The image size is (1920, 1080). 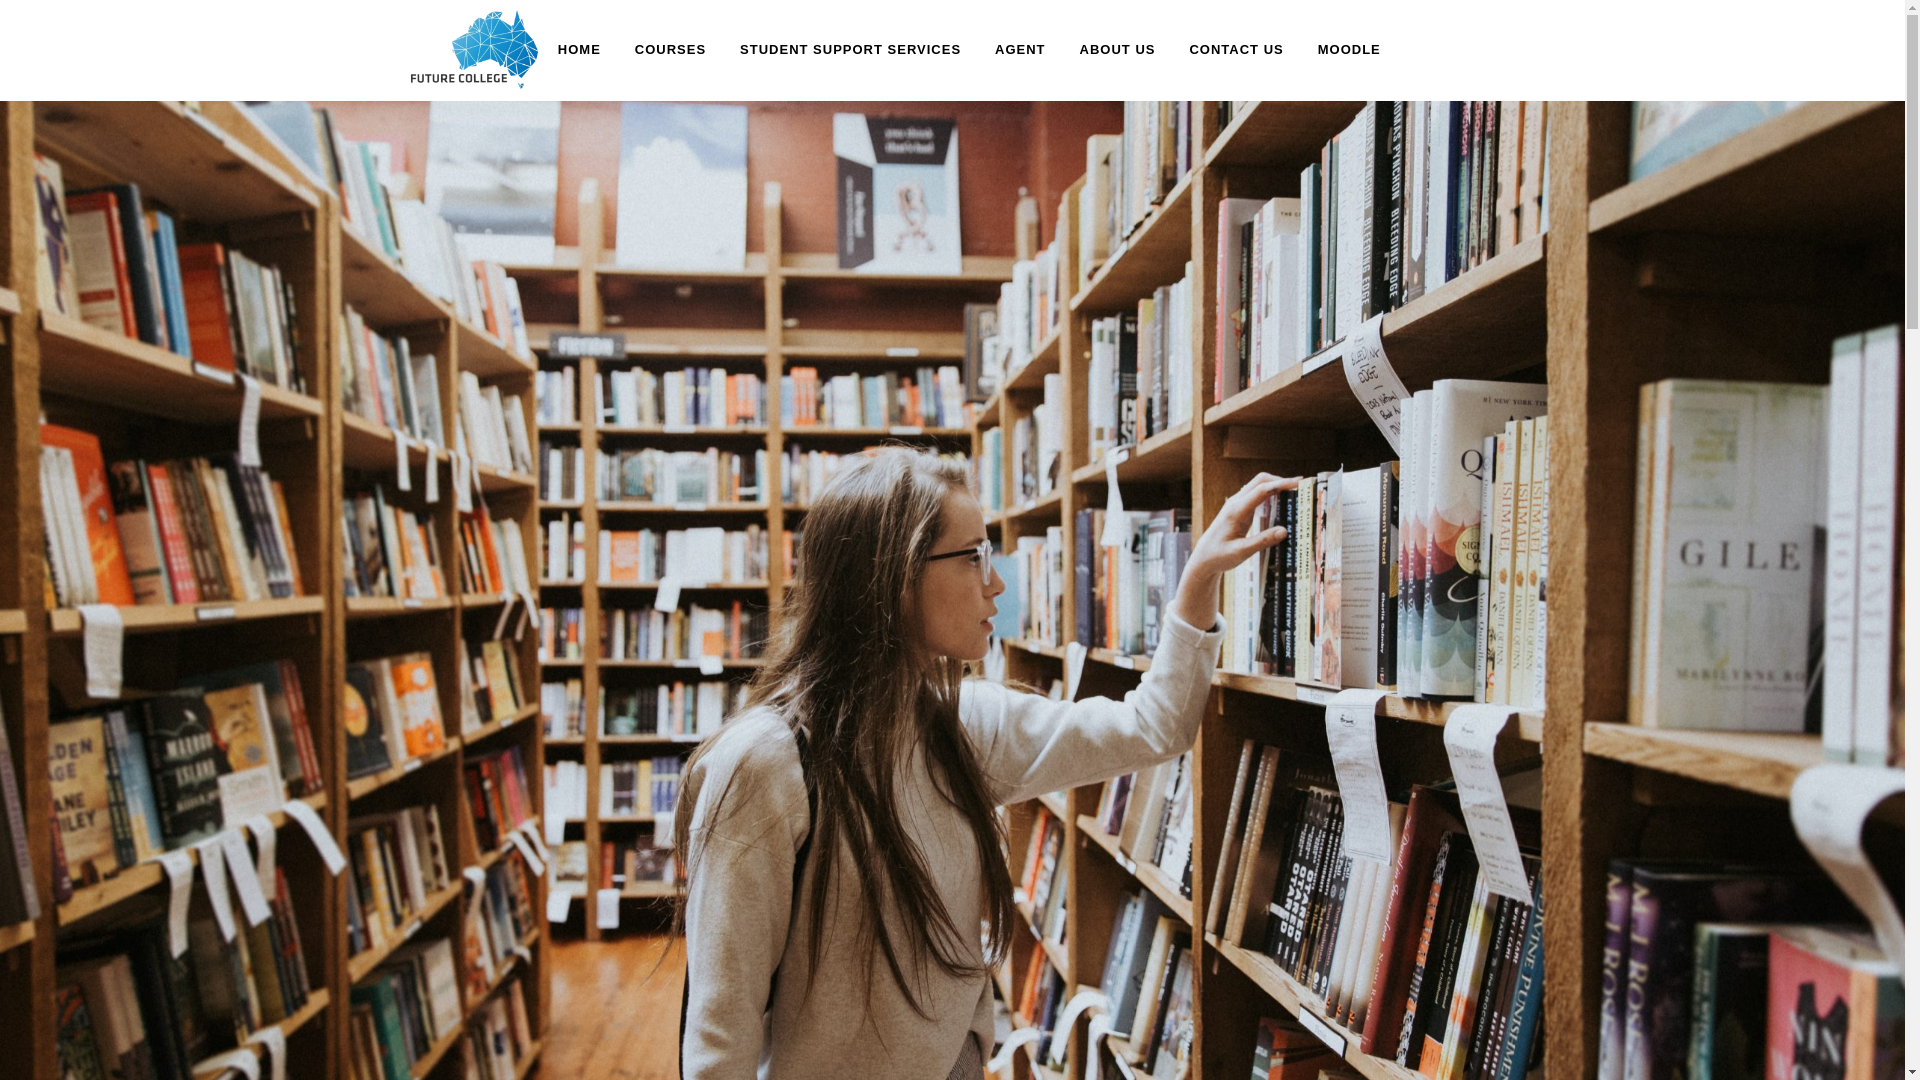 What do you see at coordinates (1118, 50) in the screenshot?
I see `ABOUT US` at bounding box center [1118, 50].